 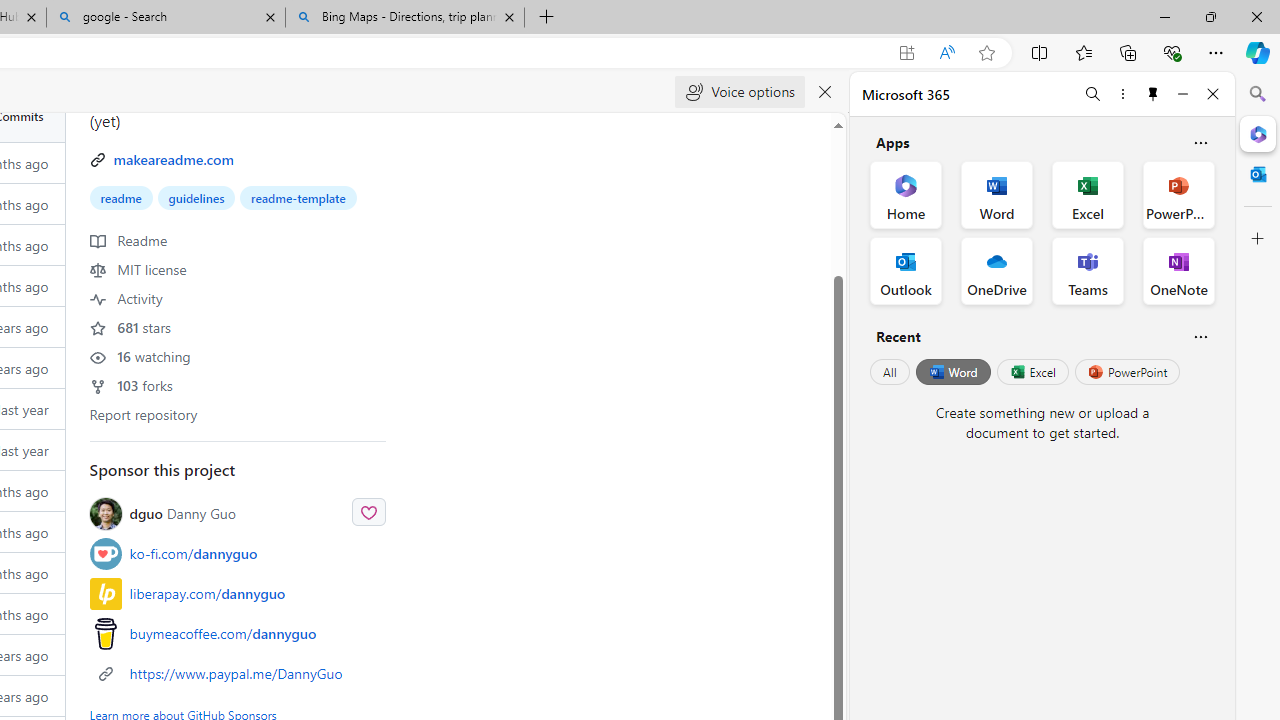 What do you see at coordinates (1088, 270) in the screenshot?
I see `Teams Office App` at bounding box center [1088, 270].